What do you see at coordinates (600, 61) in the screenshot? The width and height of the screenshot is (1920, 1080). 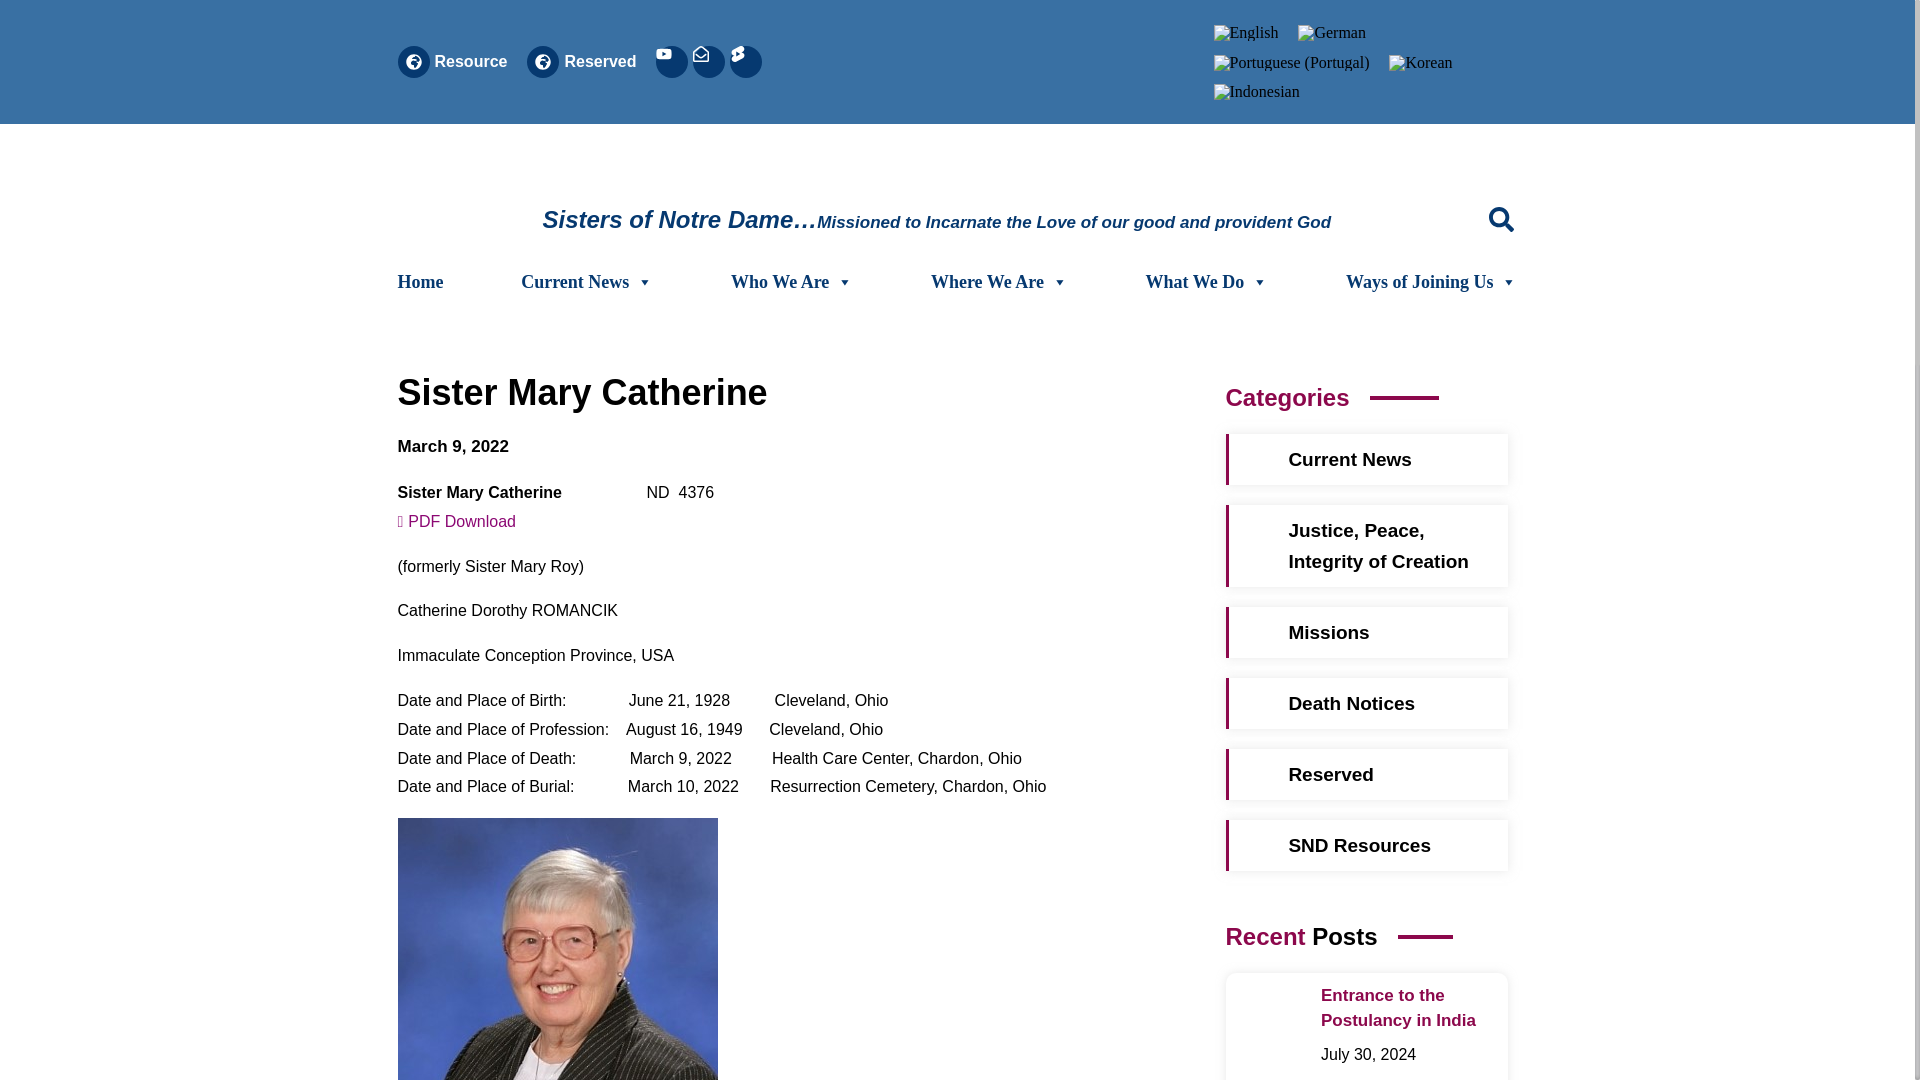 I see `Reserved` at bounding box center [600, 61].